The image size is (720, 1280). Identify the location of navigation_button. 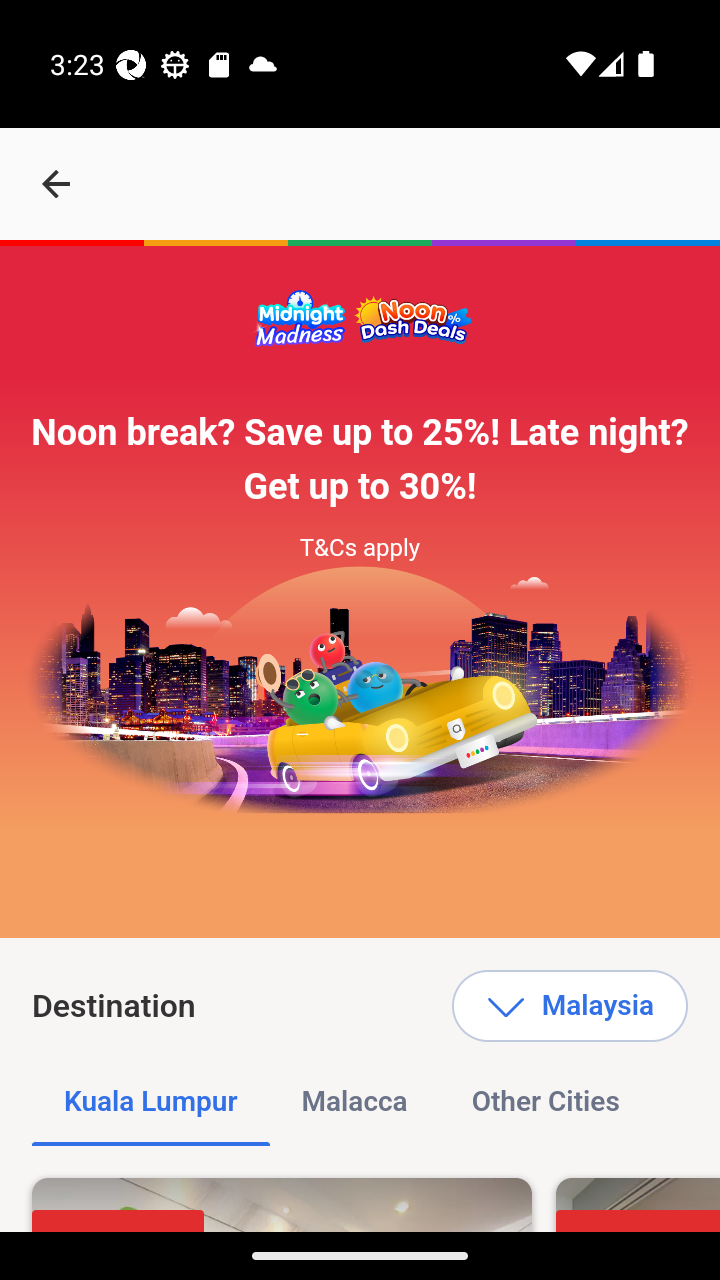
(56, 184).